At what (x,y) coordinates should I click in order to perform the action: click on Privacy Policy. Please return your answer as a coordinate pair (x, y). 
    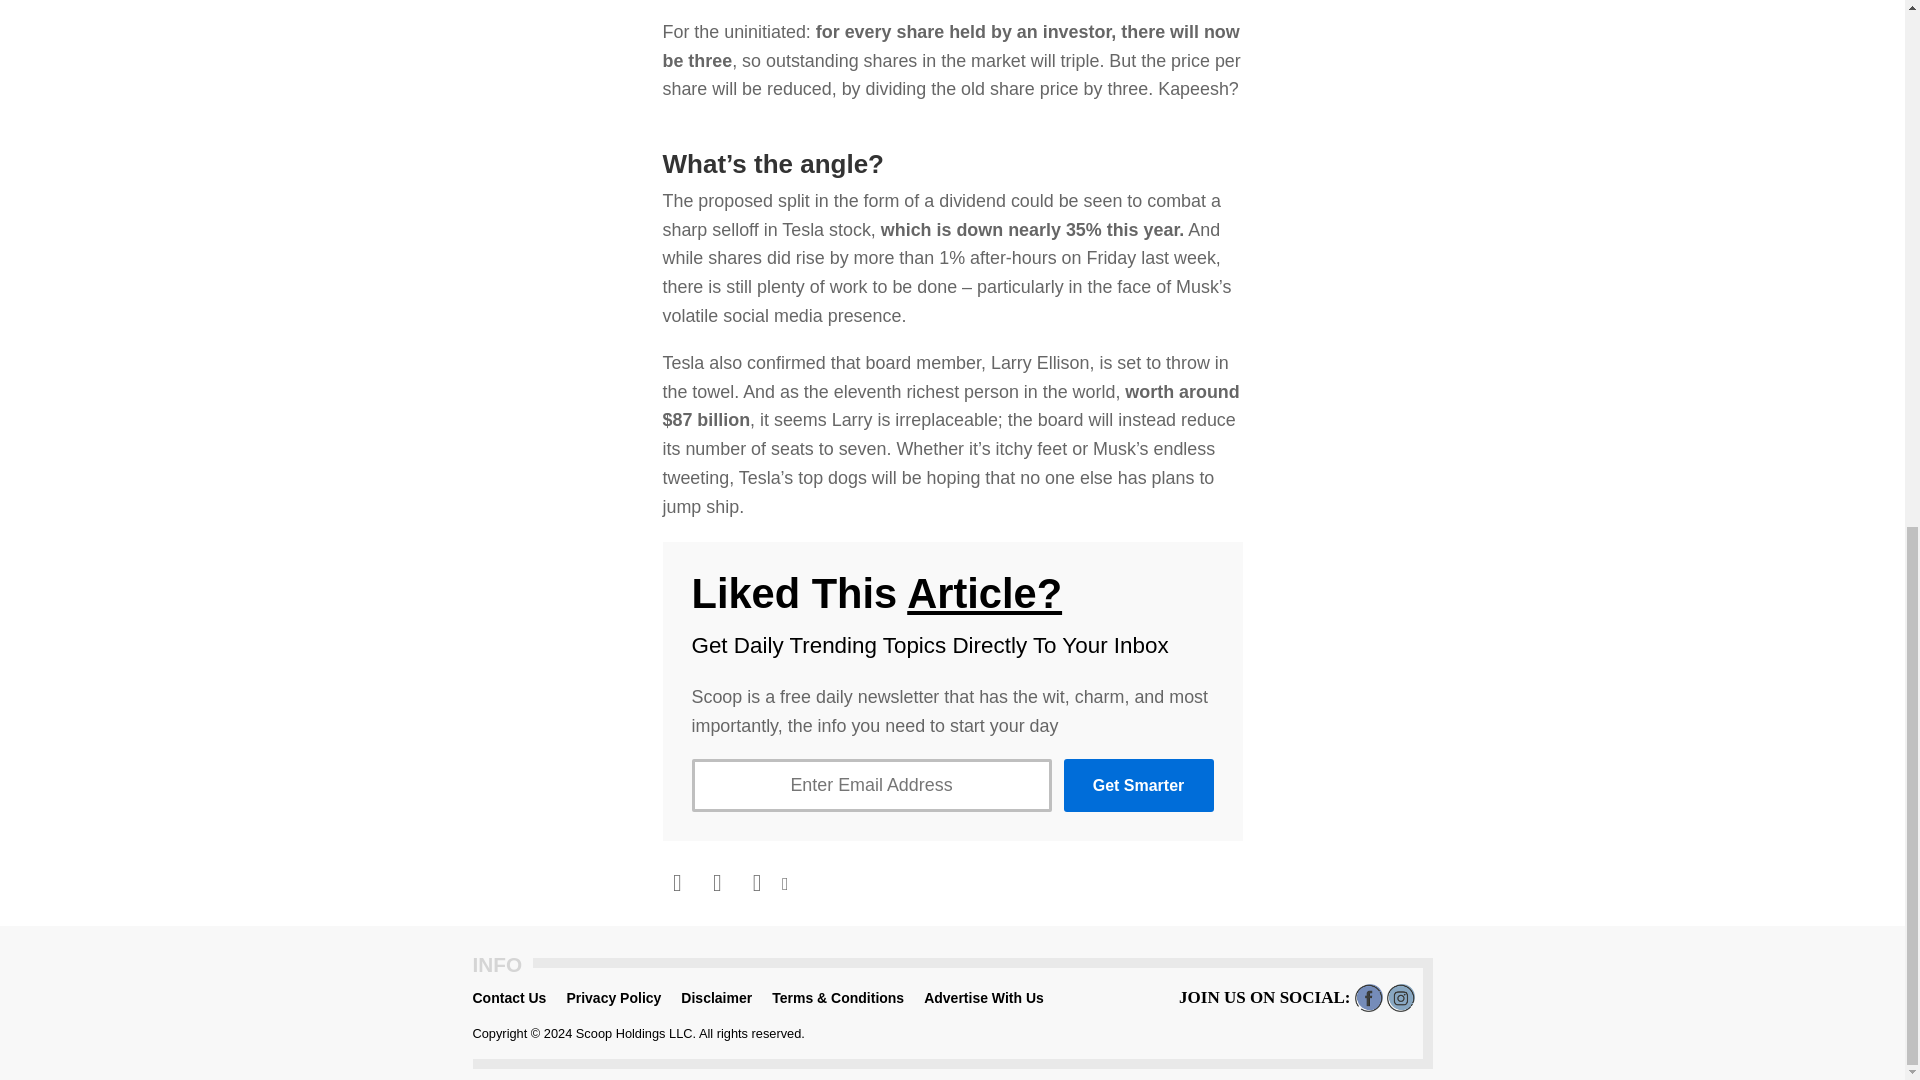
    Looking at the image, I should click on (613, 998).